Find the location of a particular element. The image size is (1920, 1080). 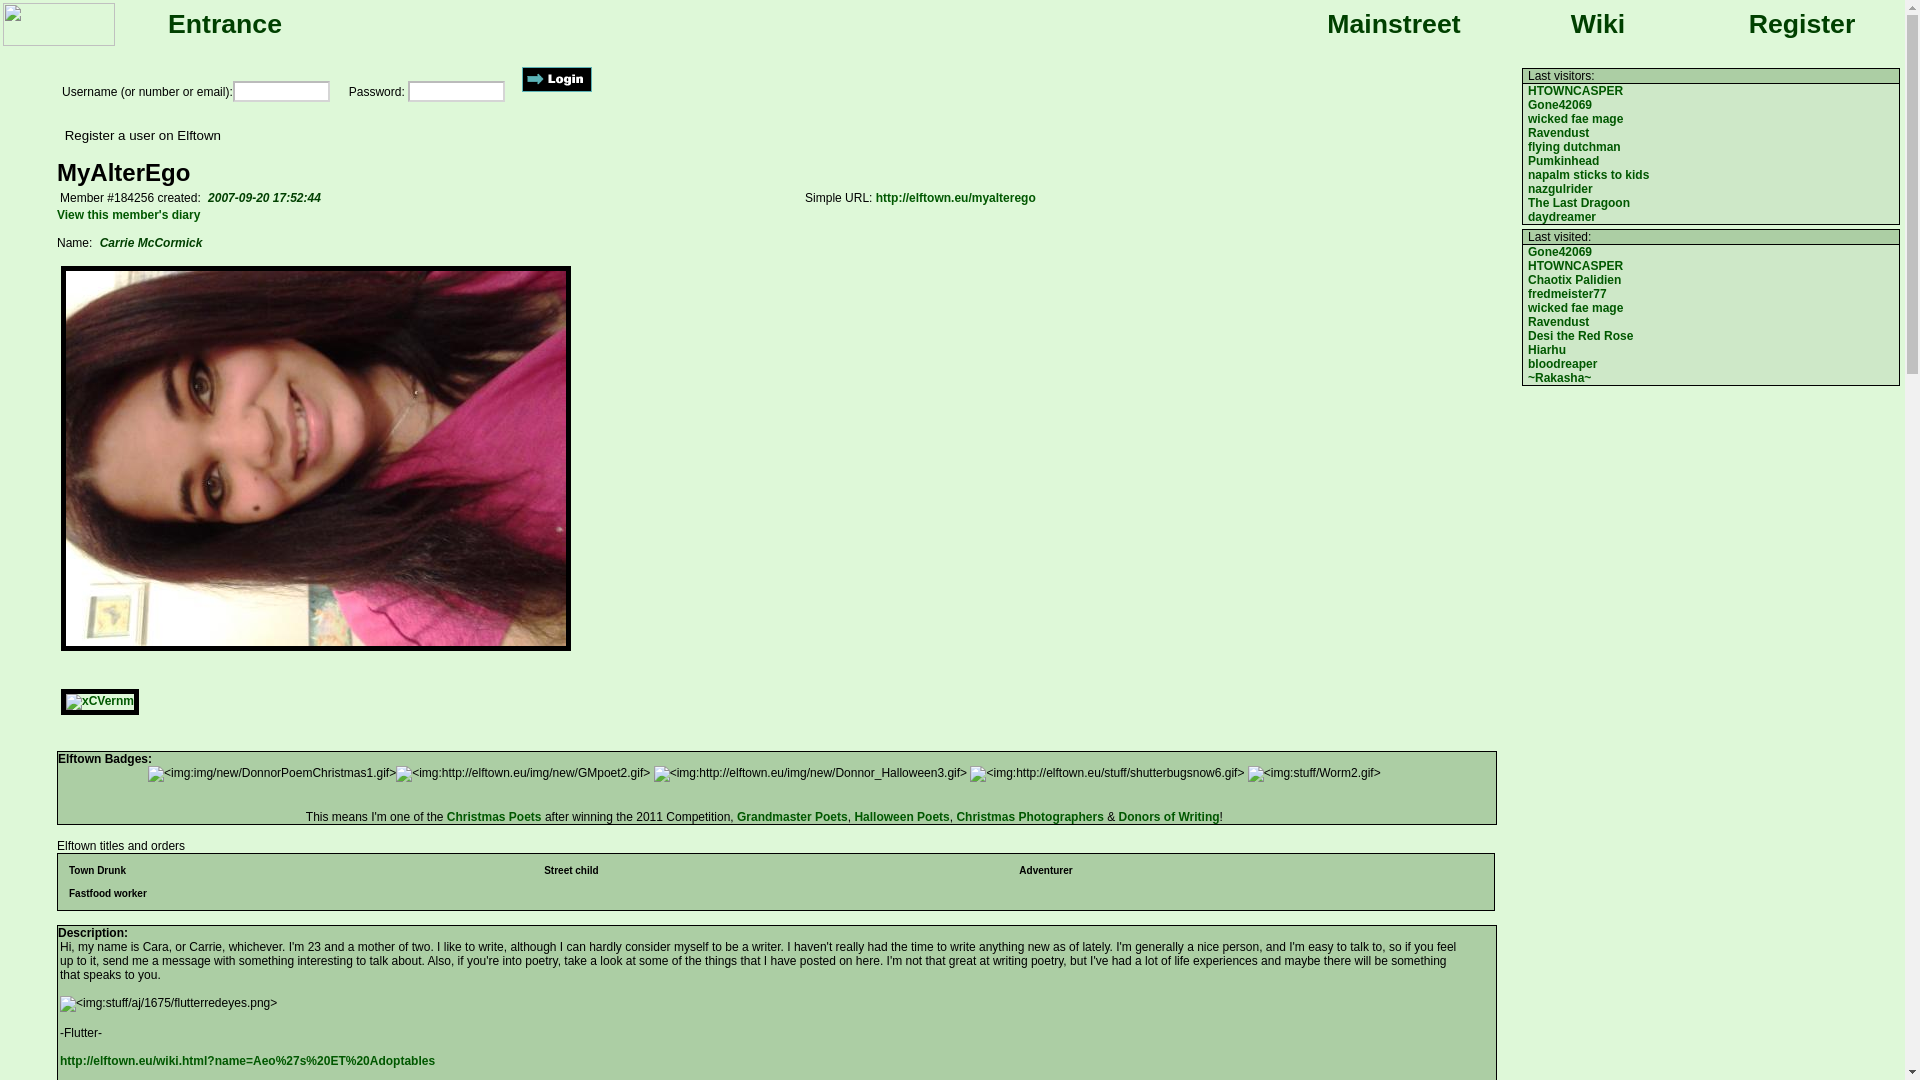

 Entrance  is located at coordinates (224, 24).